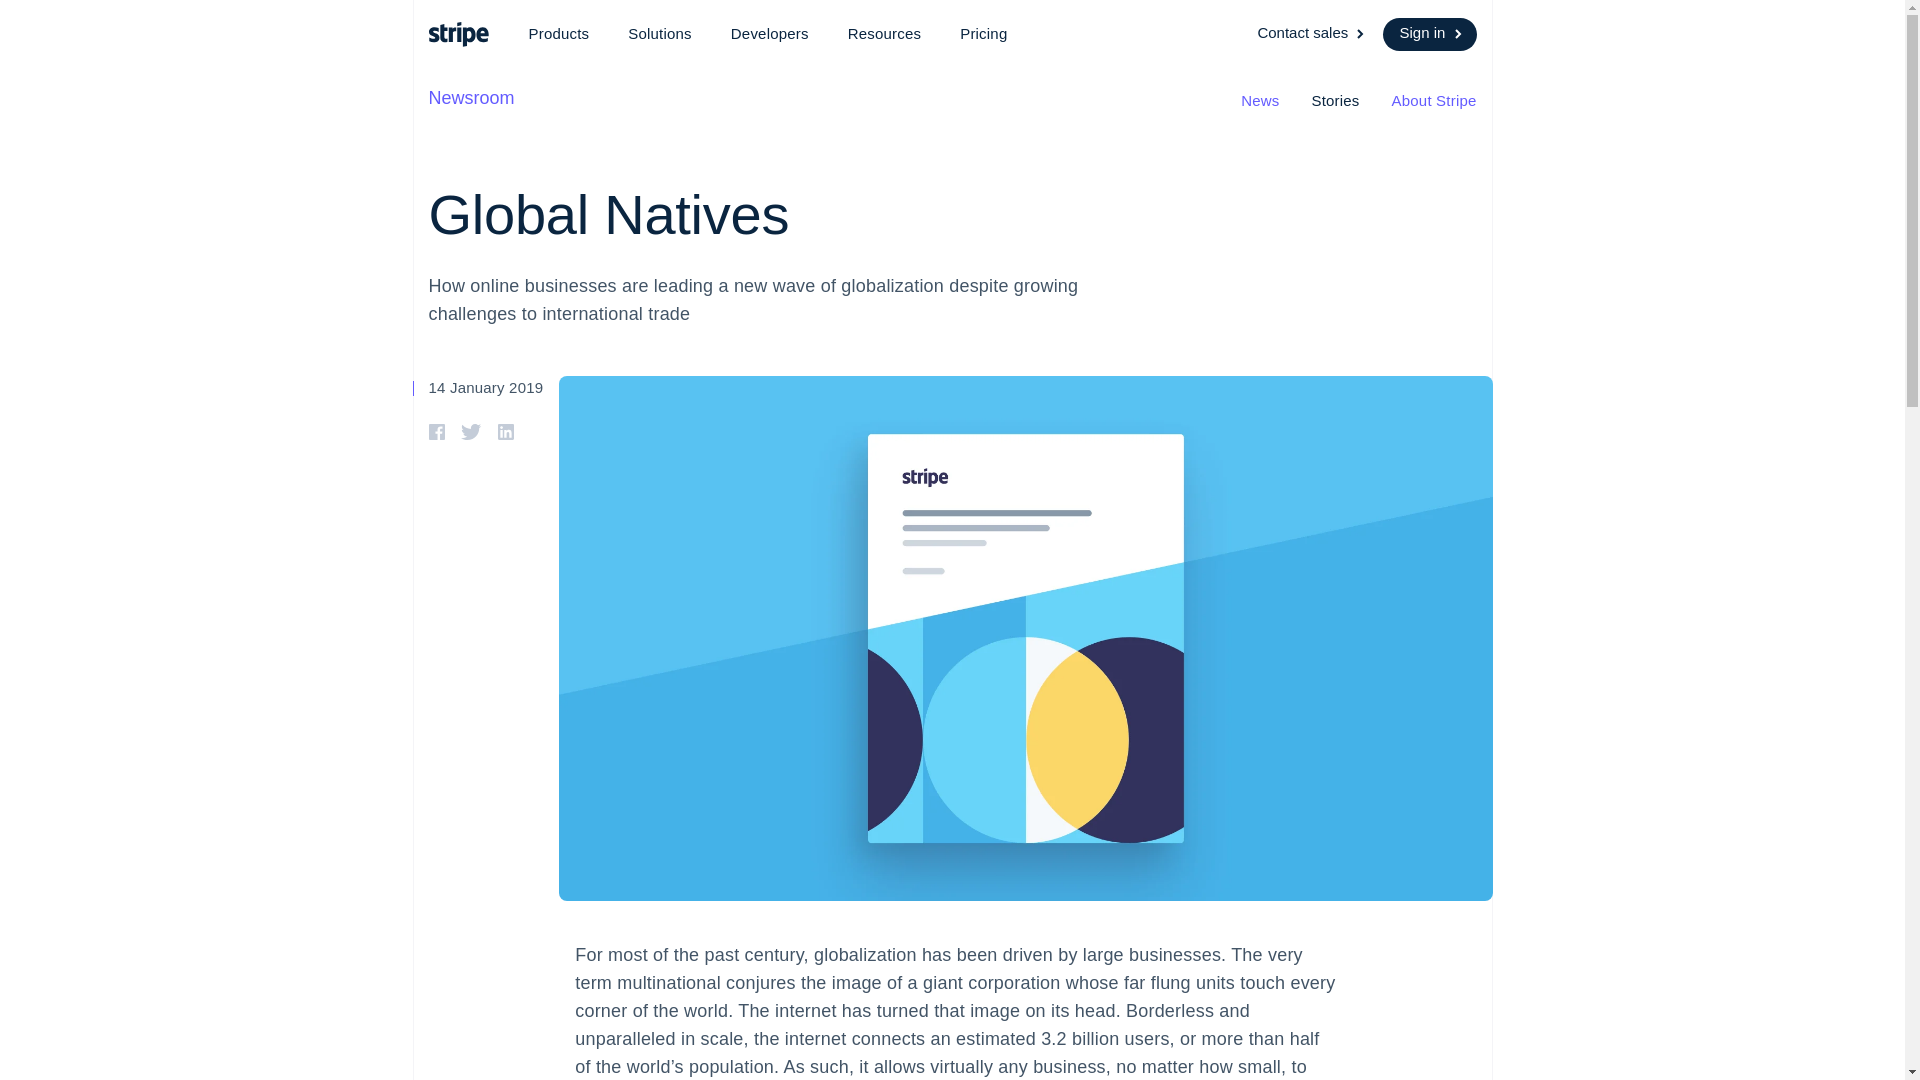 This screenshot has width=1920, height=1080. What do you see at coordinates (1312, 34) in the screenshot?
I see `Contact sales ` at bounding box center [1312, 34].